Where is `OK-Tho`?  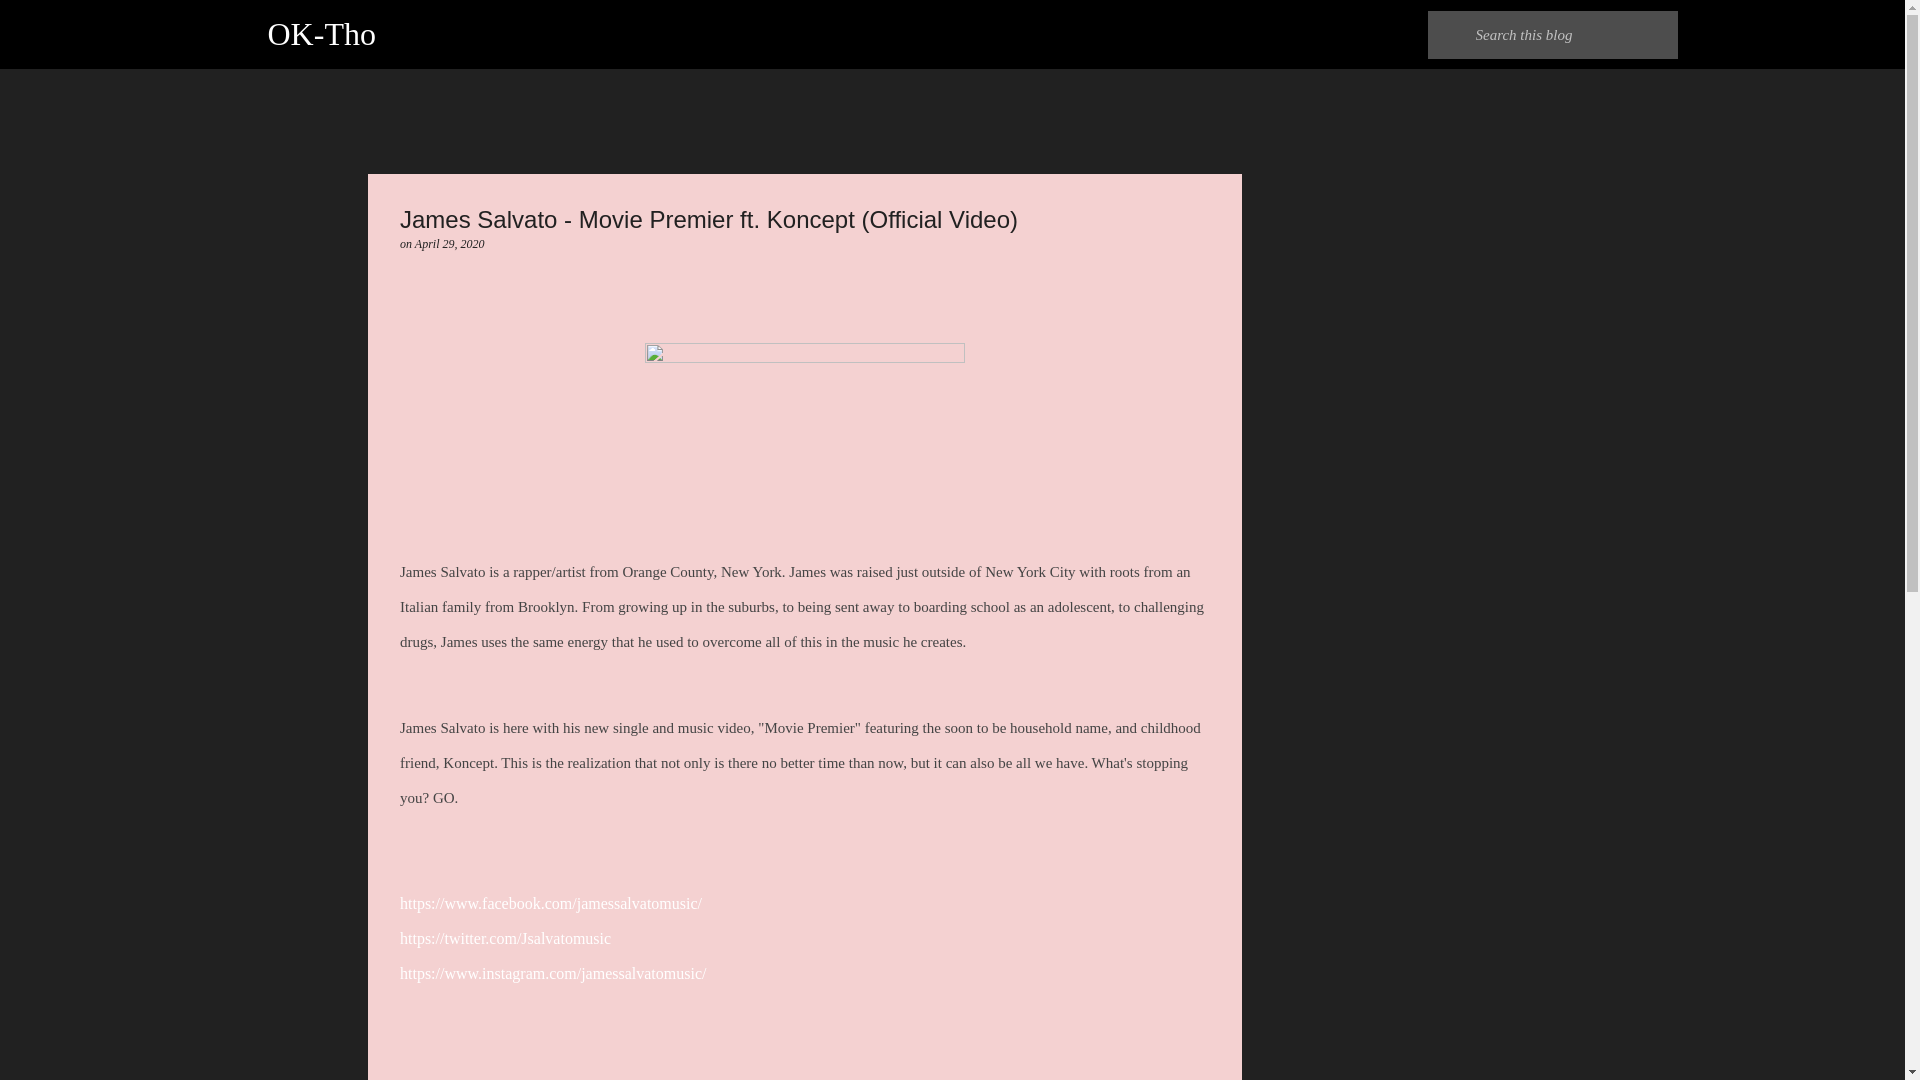 OK-Tho is located at coordinates (322, 34).